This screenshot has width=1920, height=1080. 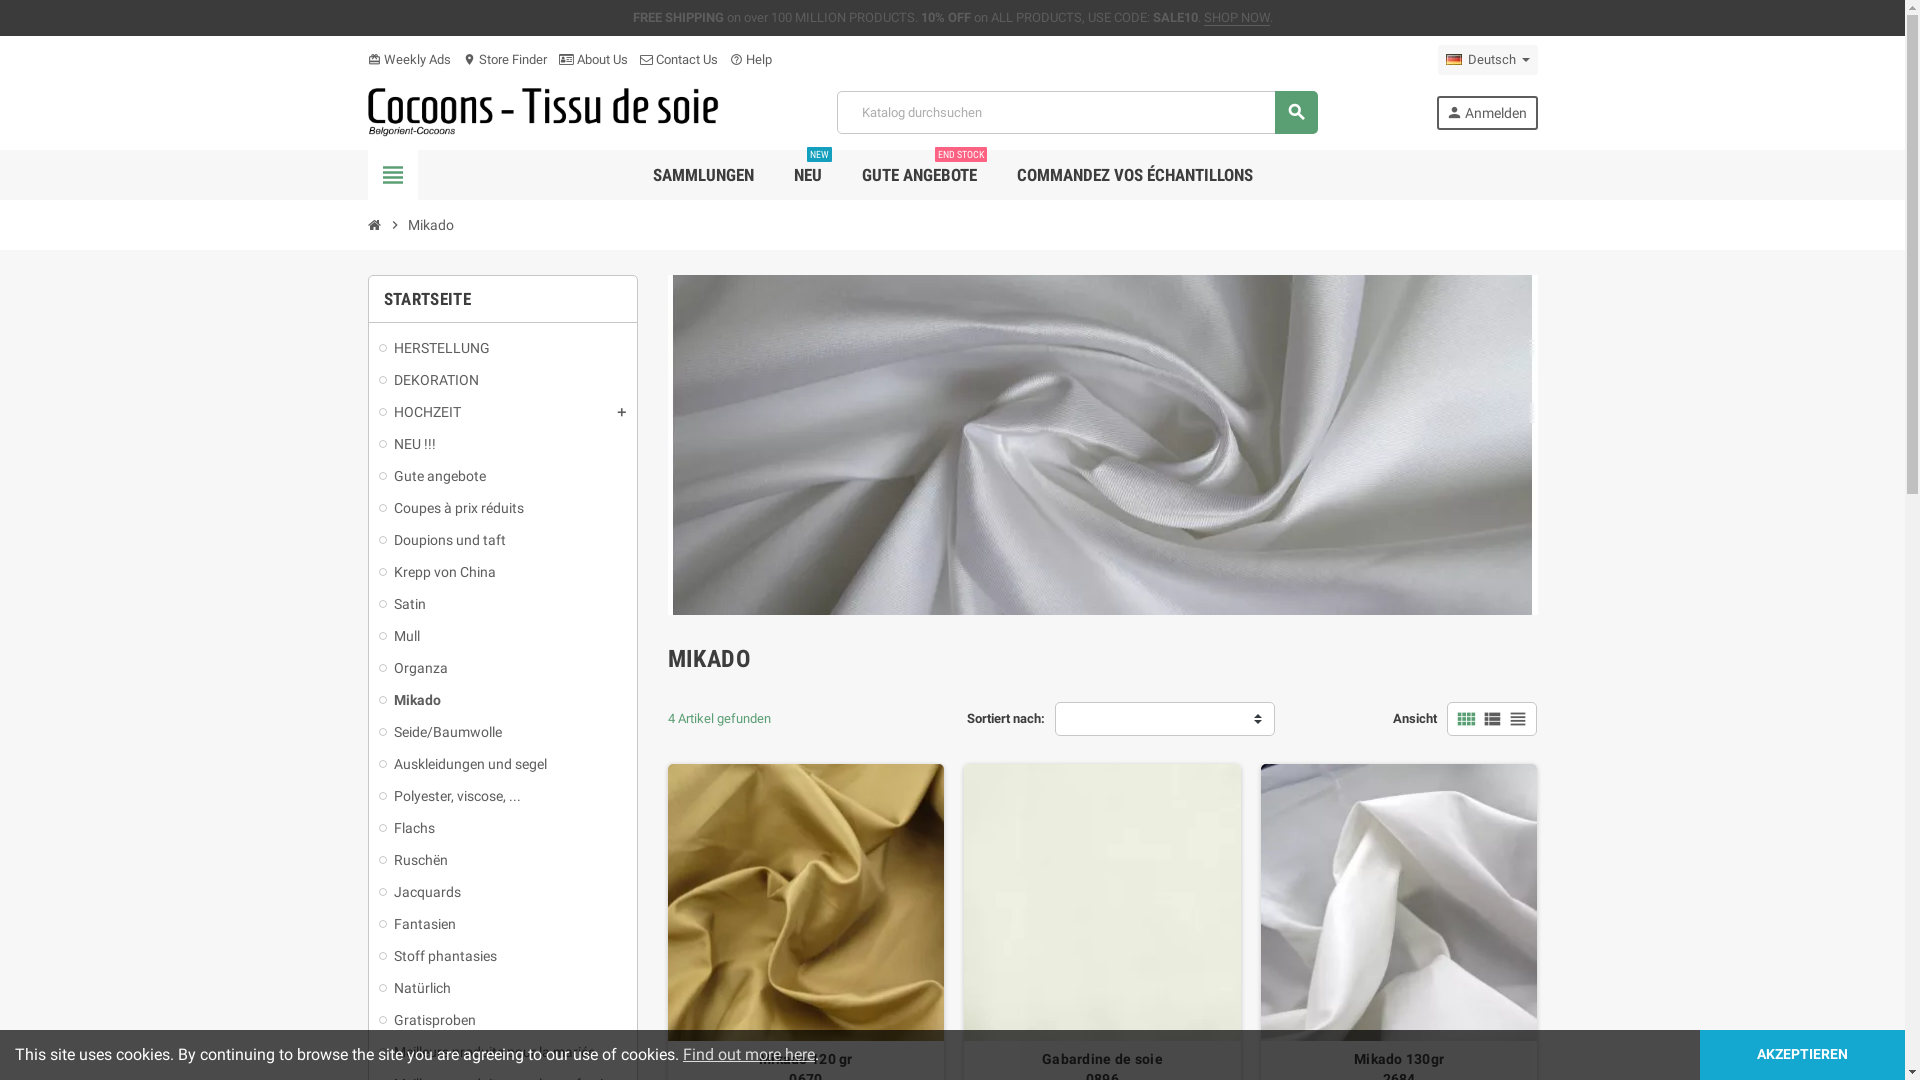 What do you see at coordinates (502, 764) in the screenshot?
I see `Auskleidungen und segel` at bounding box center [502, 764].